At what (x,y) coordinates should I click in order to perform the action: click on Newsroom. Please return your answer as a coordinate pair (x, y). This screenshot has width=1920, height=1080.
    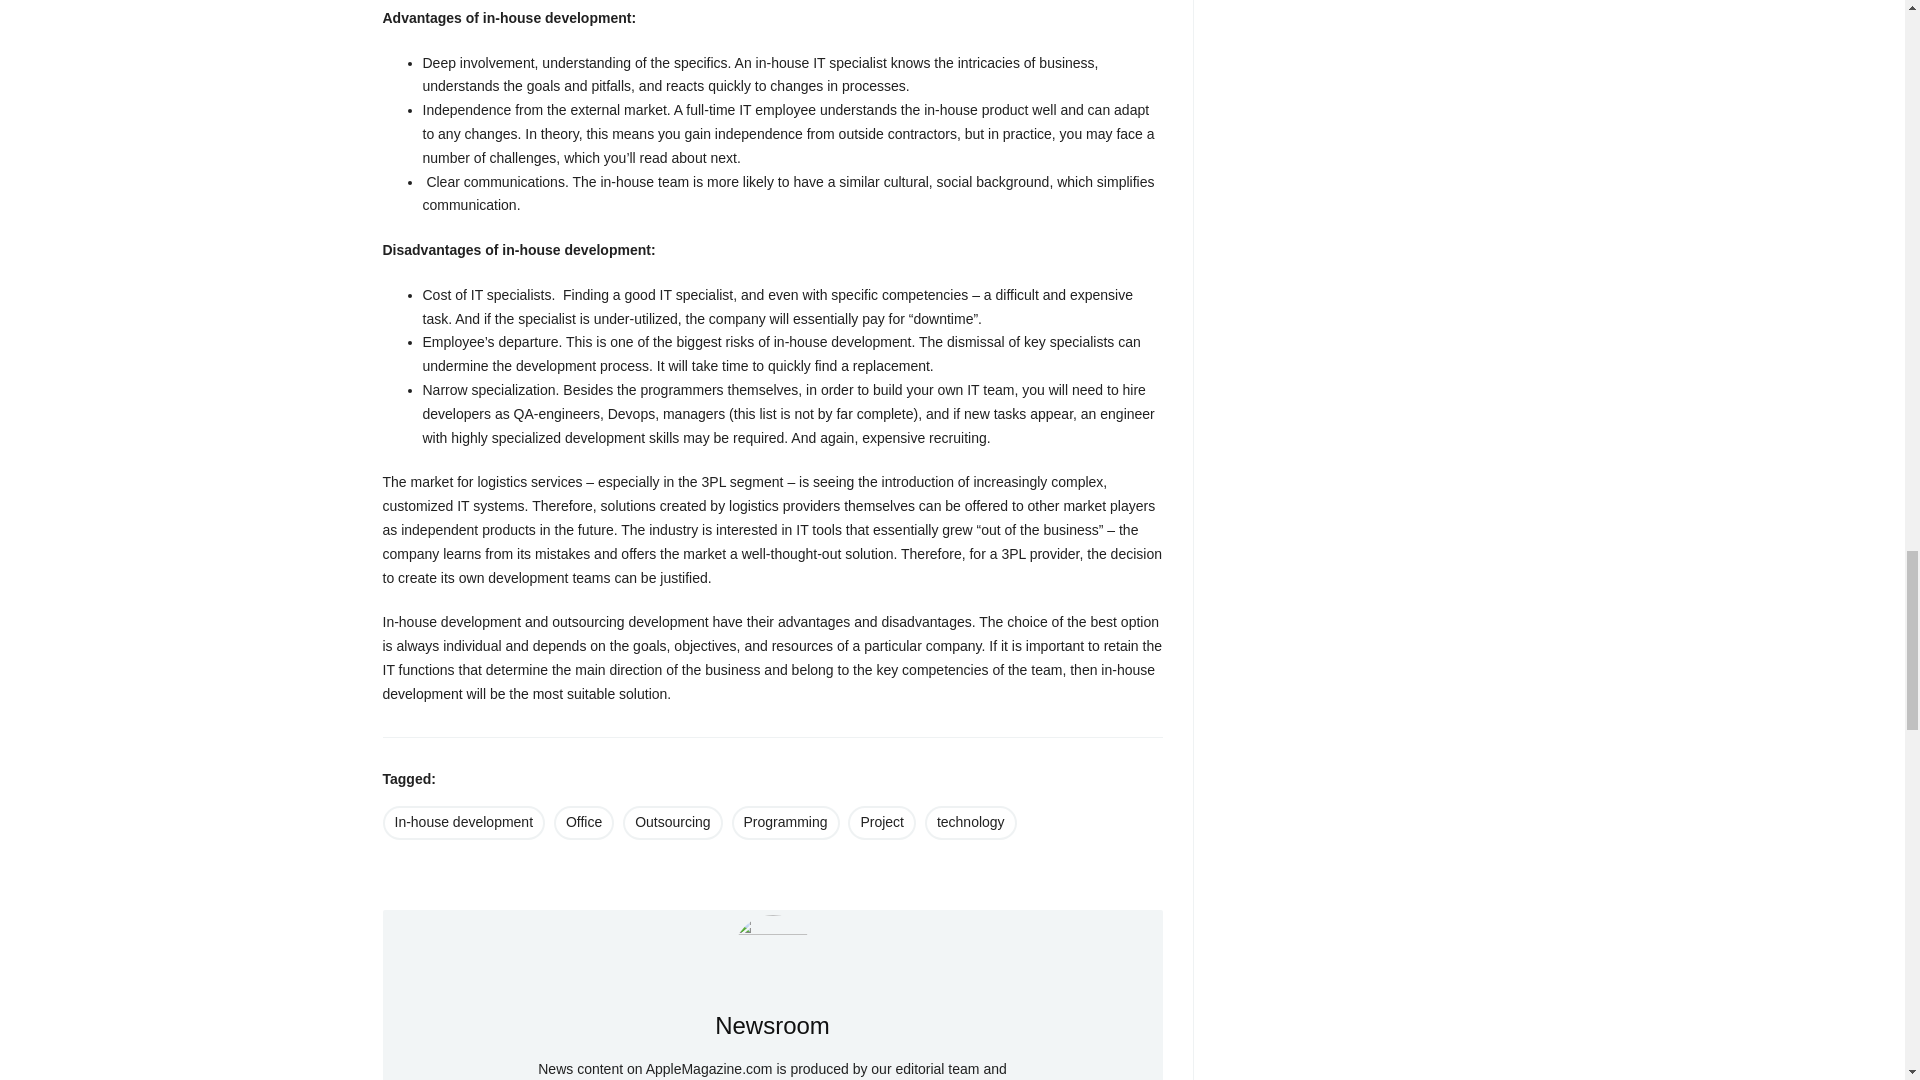
    Looking at the image, I should click on (772, 954).